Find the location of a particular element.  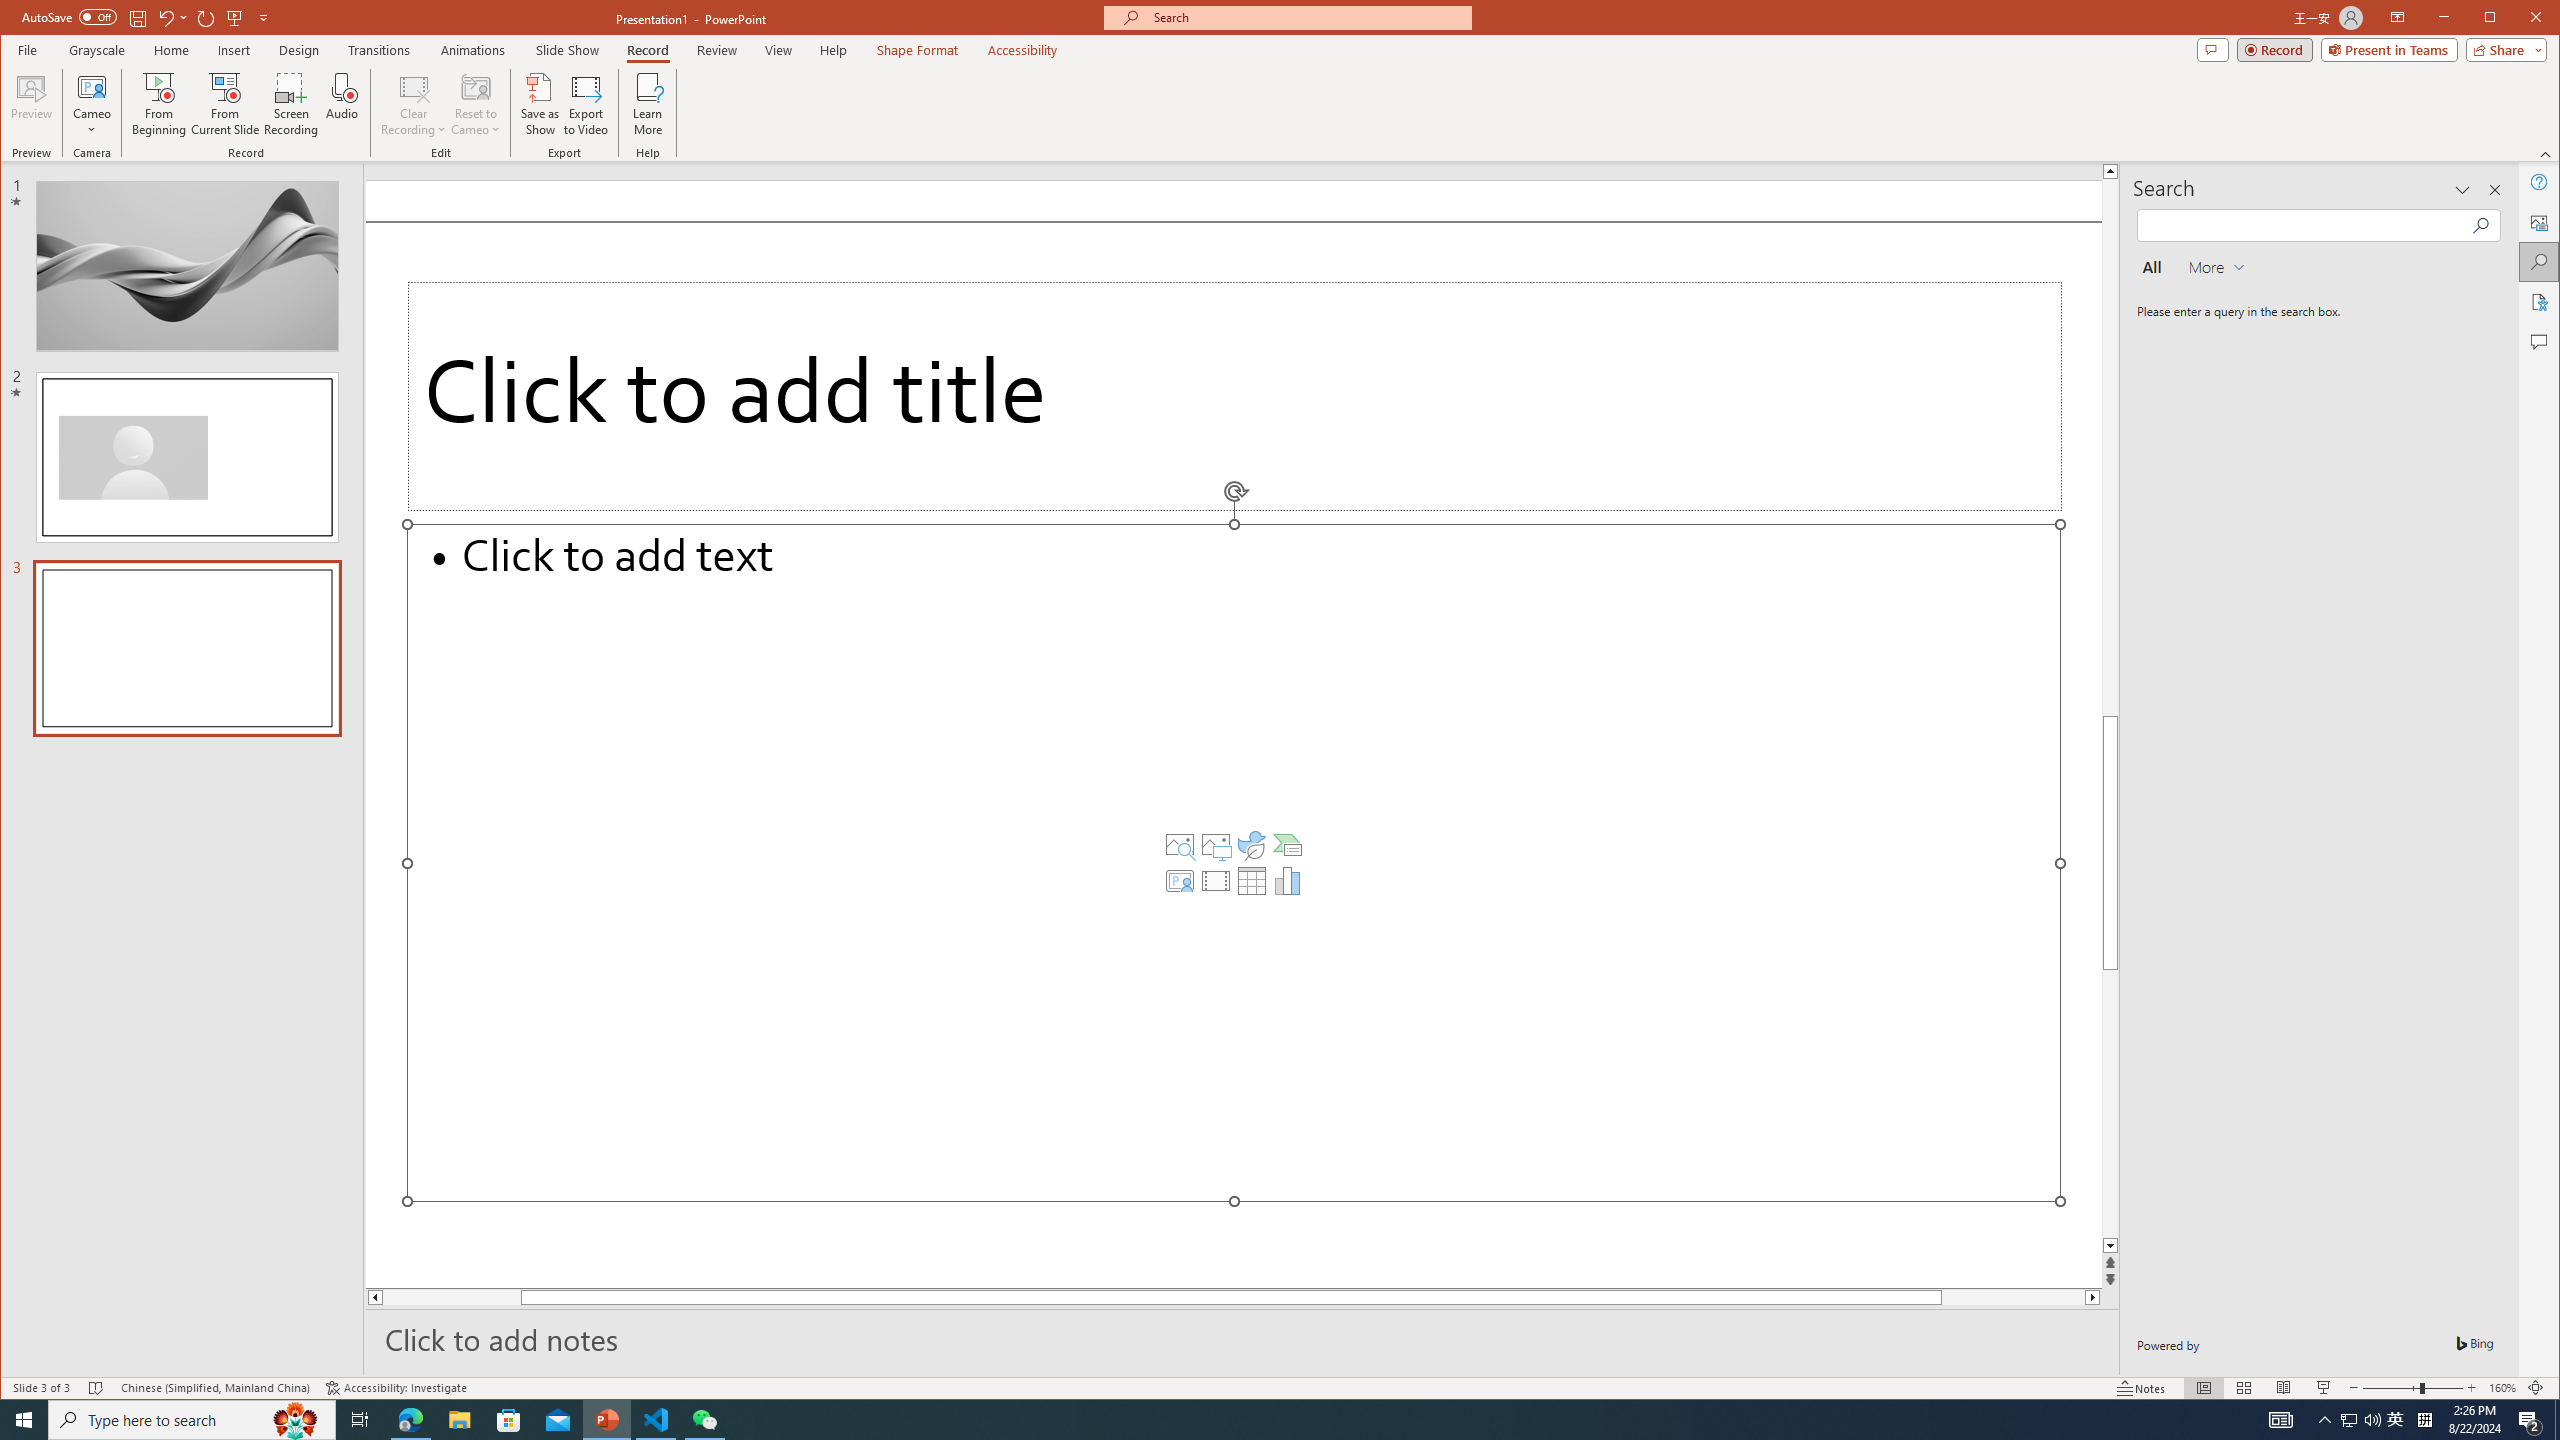

Content Placeholder is located at coordinates (1234, 862).